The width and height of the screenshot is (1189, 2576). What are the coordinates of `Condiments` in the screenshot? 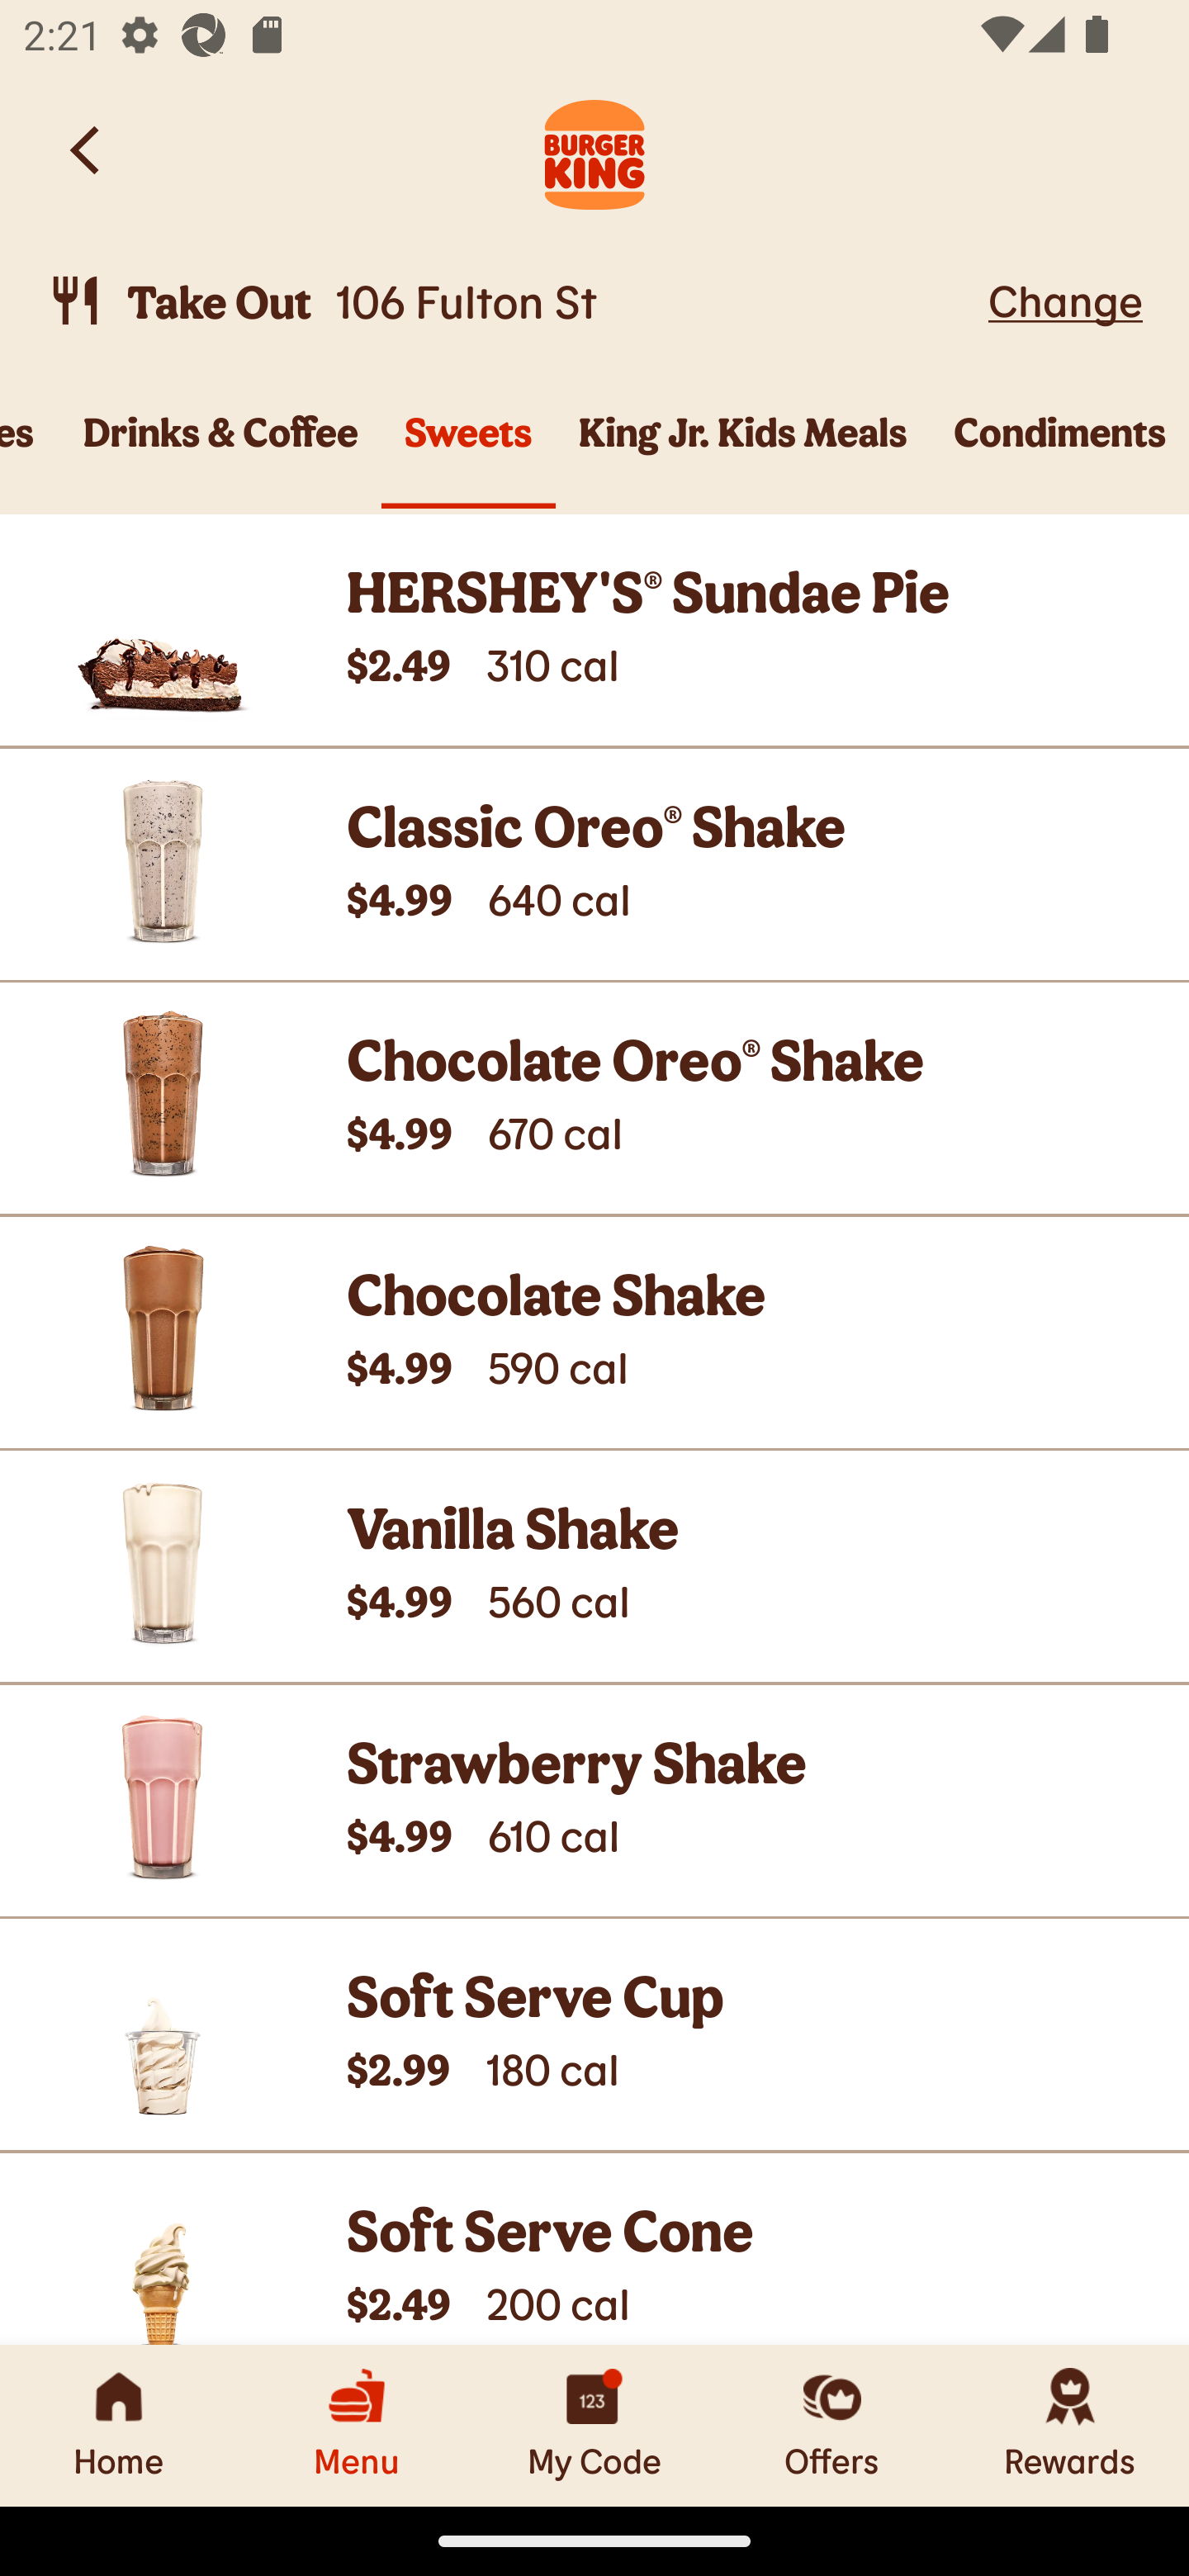 It's located at (1060, 451).